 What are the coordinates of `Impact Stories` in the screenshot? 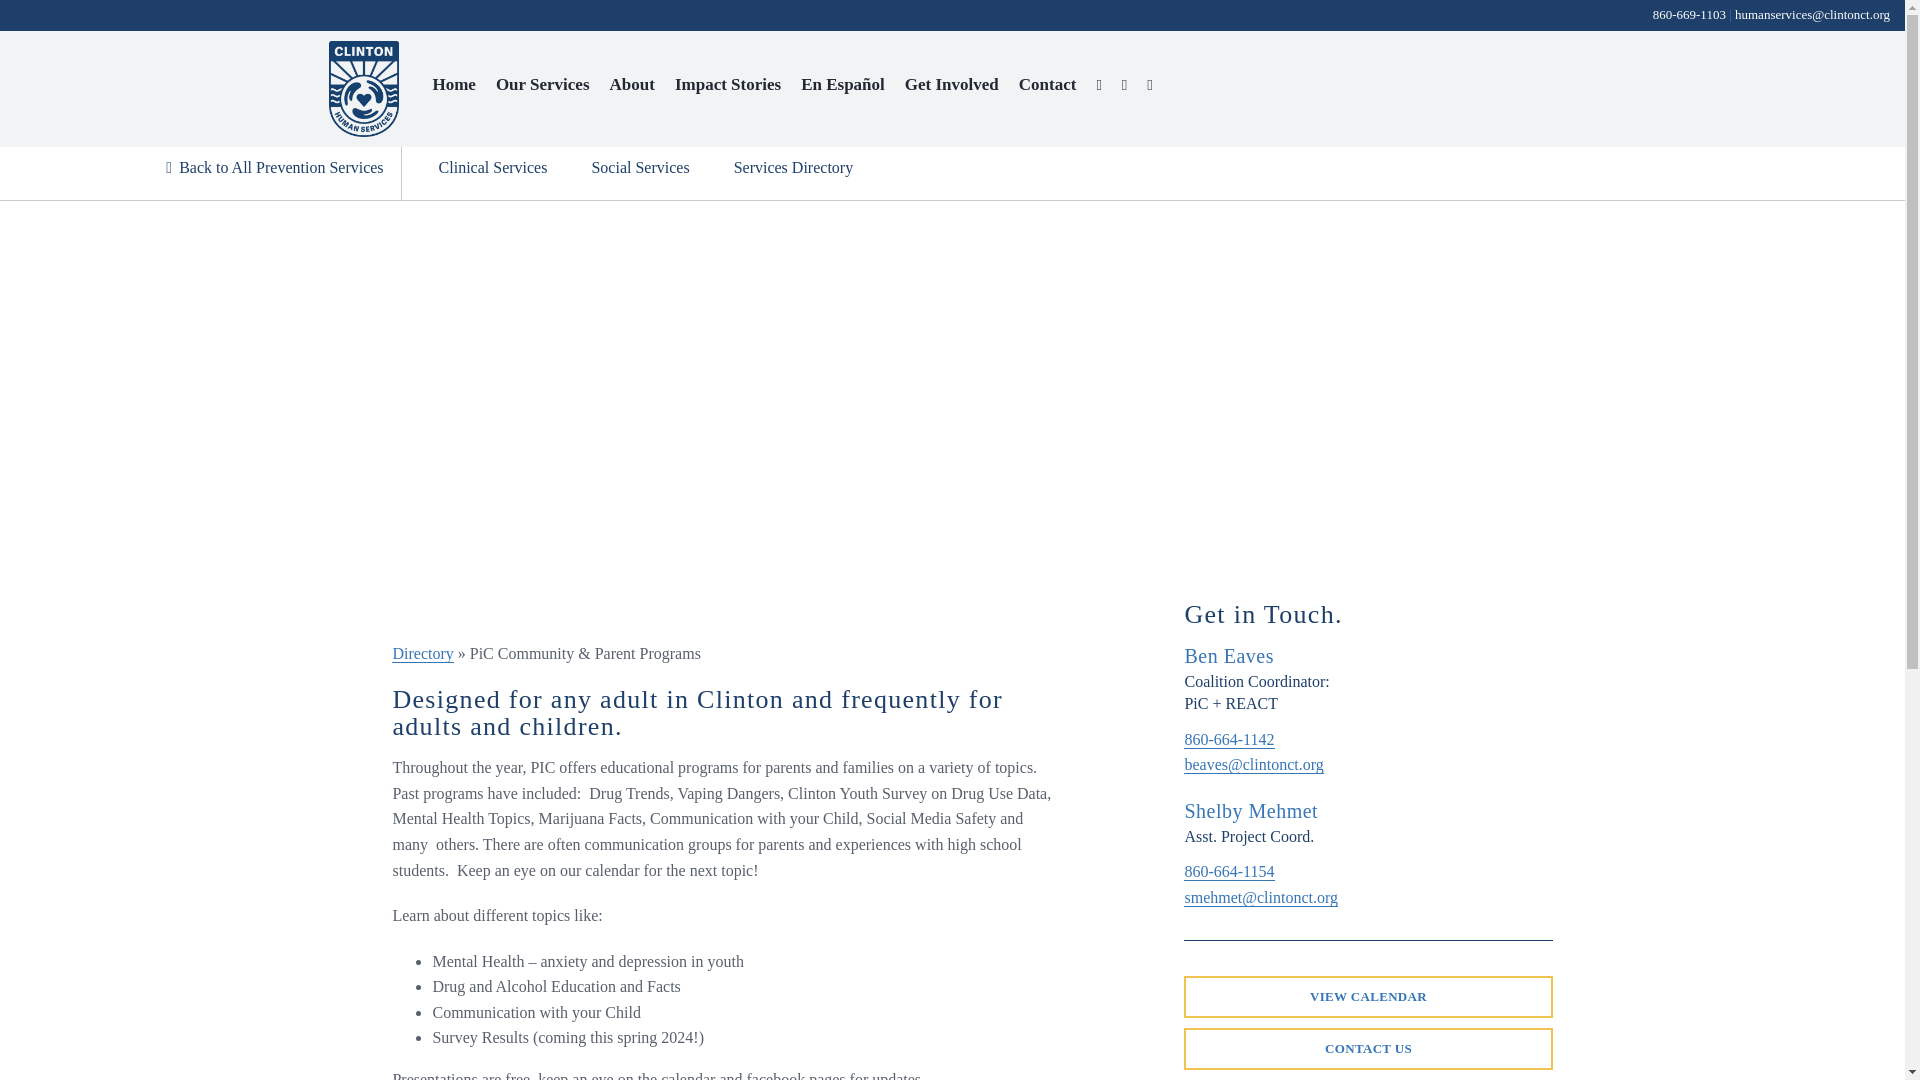 It's located at (728, 84).